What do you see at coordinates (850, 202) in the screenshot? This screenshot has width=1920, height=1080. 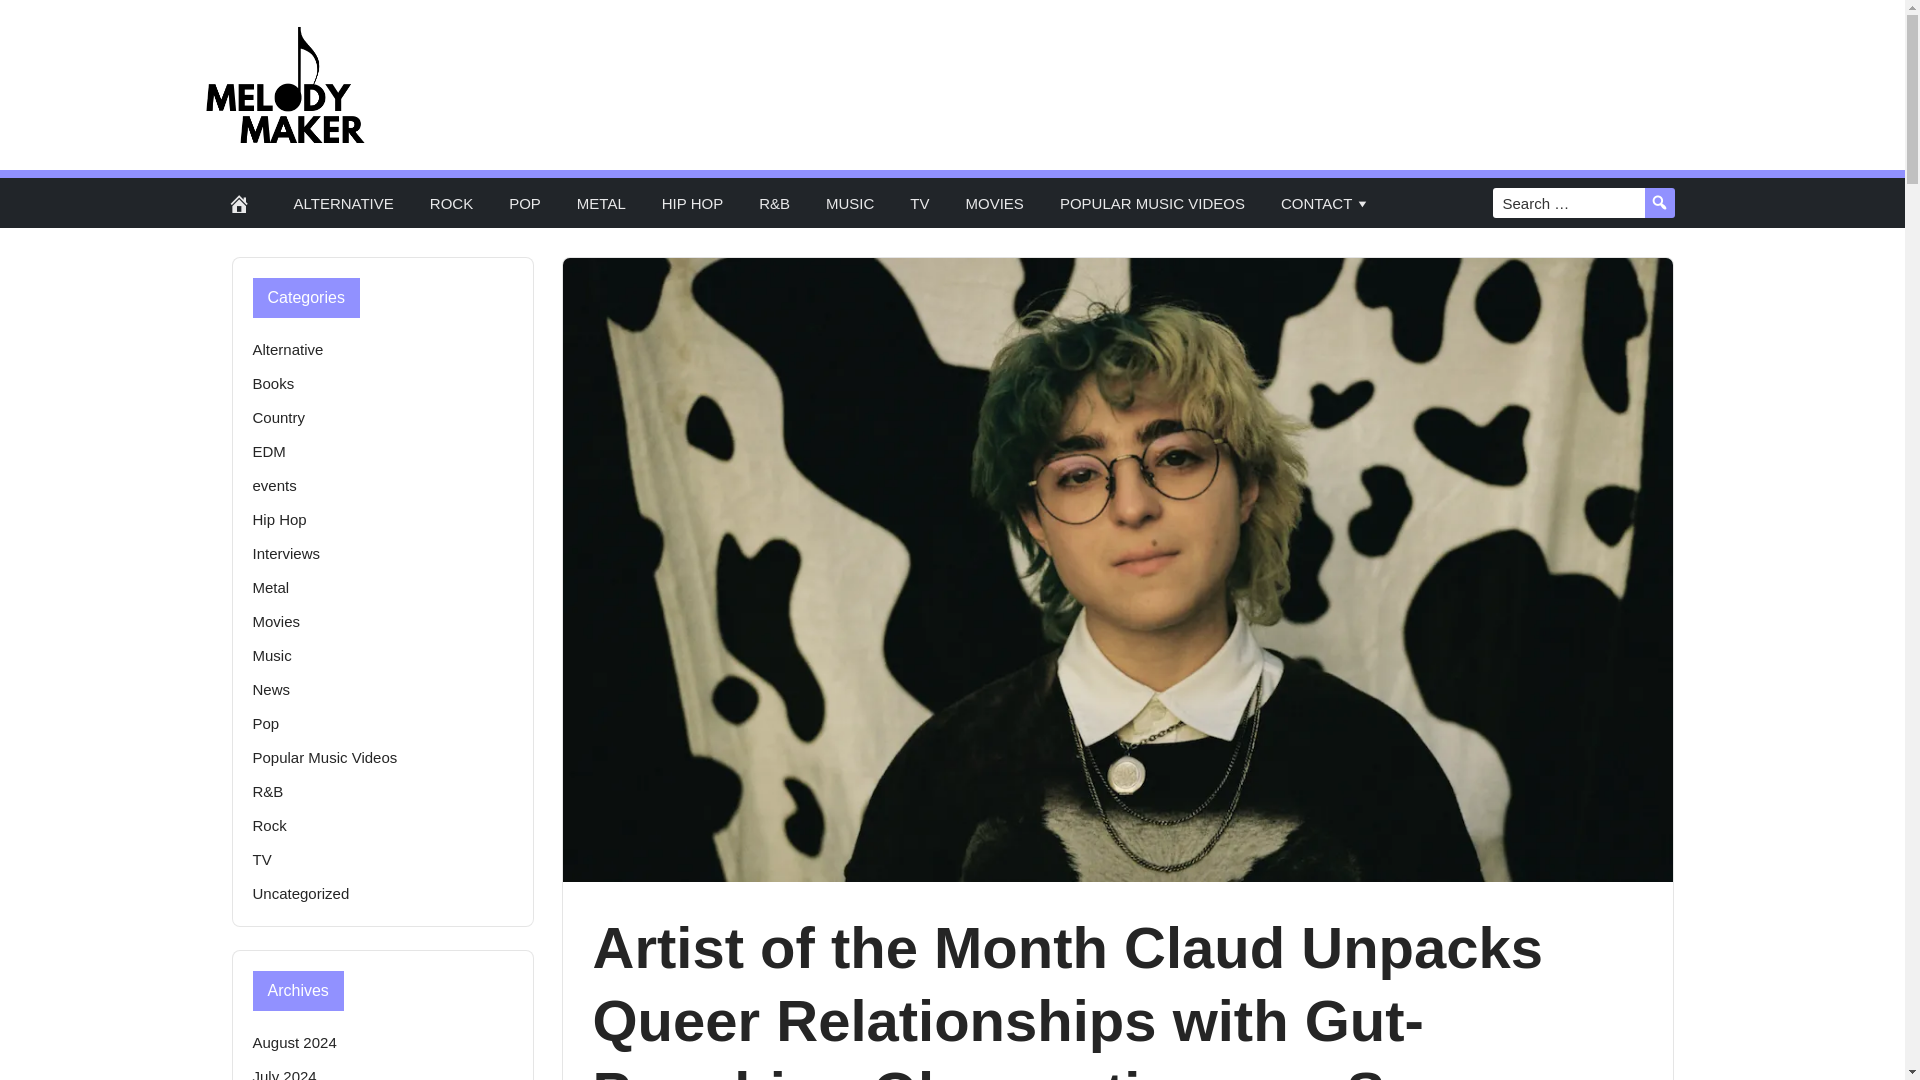 I see `MUSIC` at bounding box center [850, 202].